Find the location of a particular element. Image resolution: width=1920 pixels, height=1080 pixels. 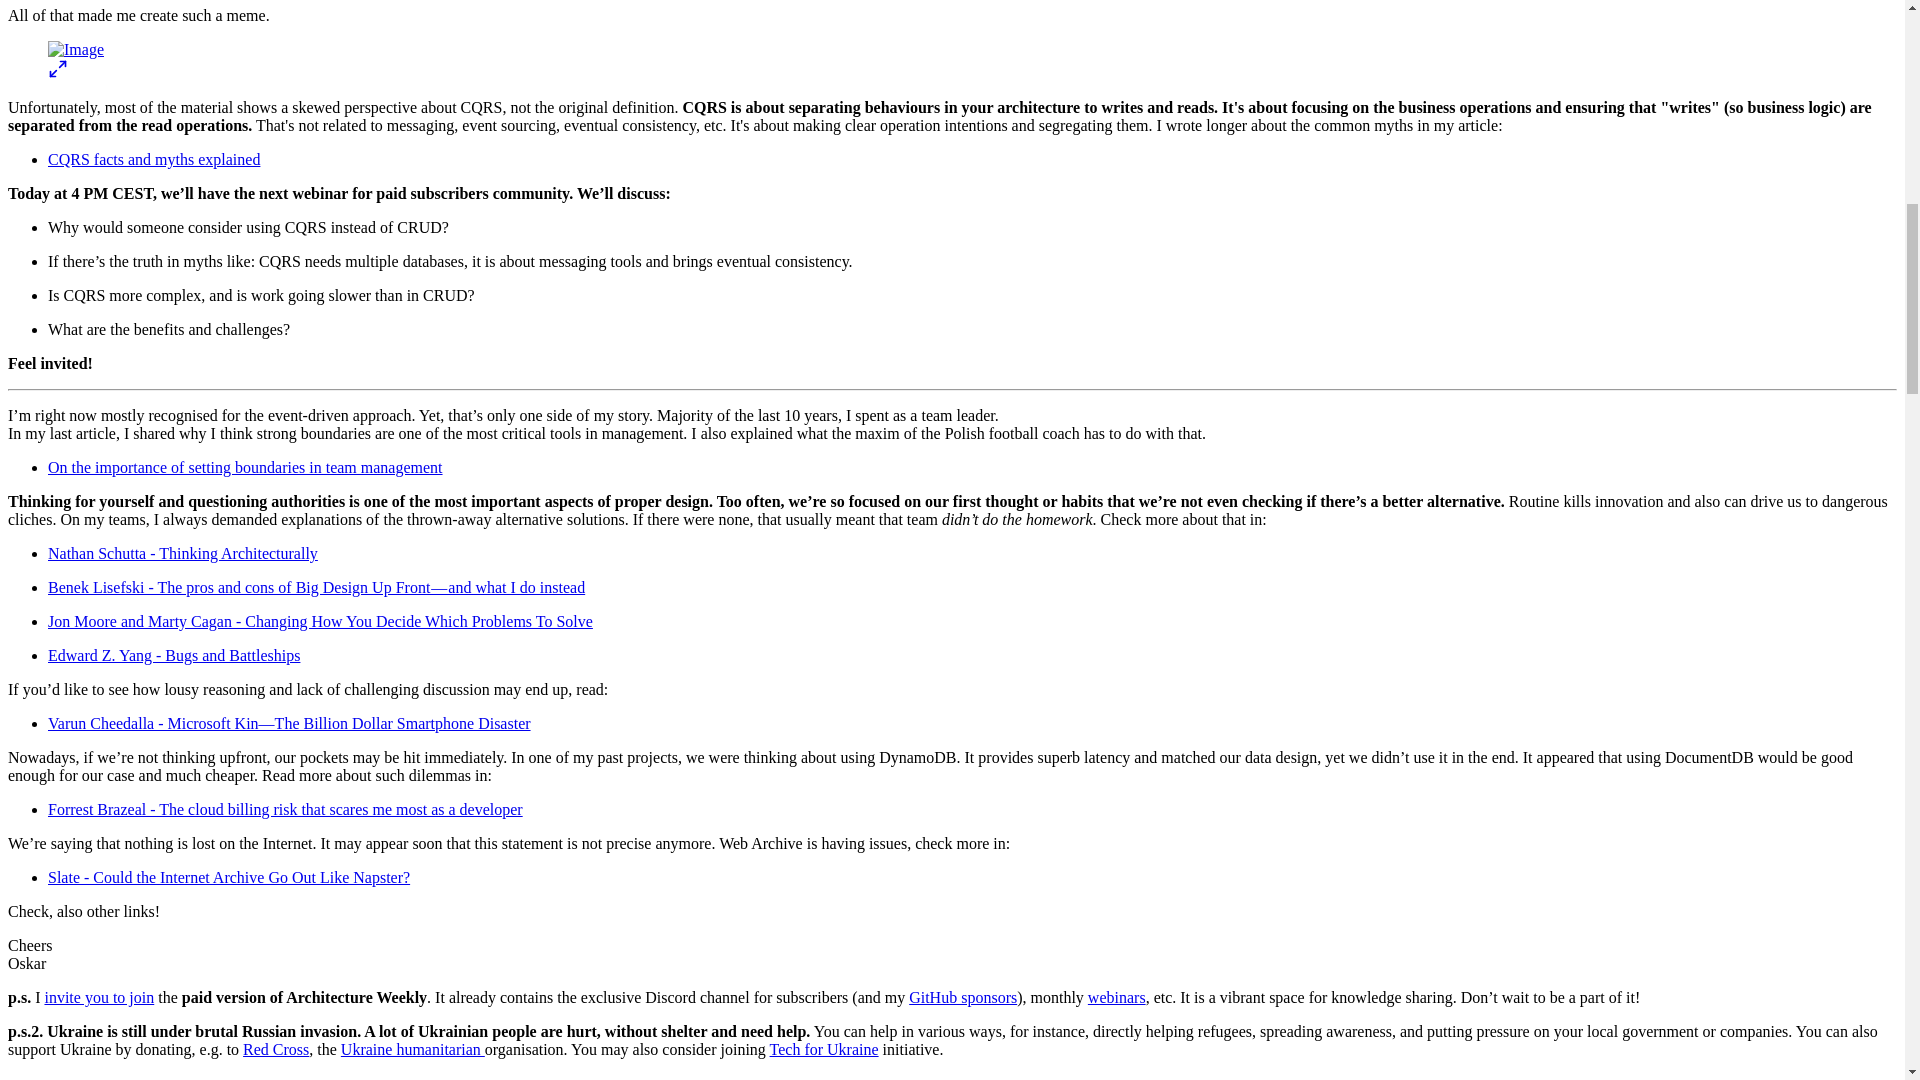

invite you to join is located at coordinates (98, 997).